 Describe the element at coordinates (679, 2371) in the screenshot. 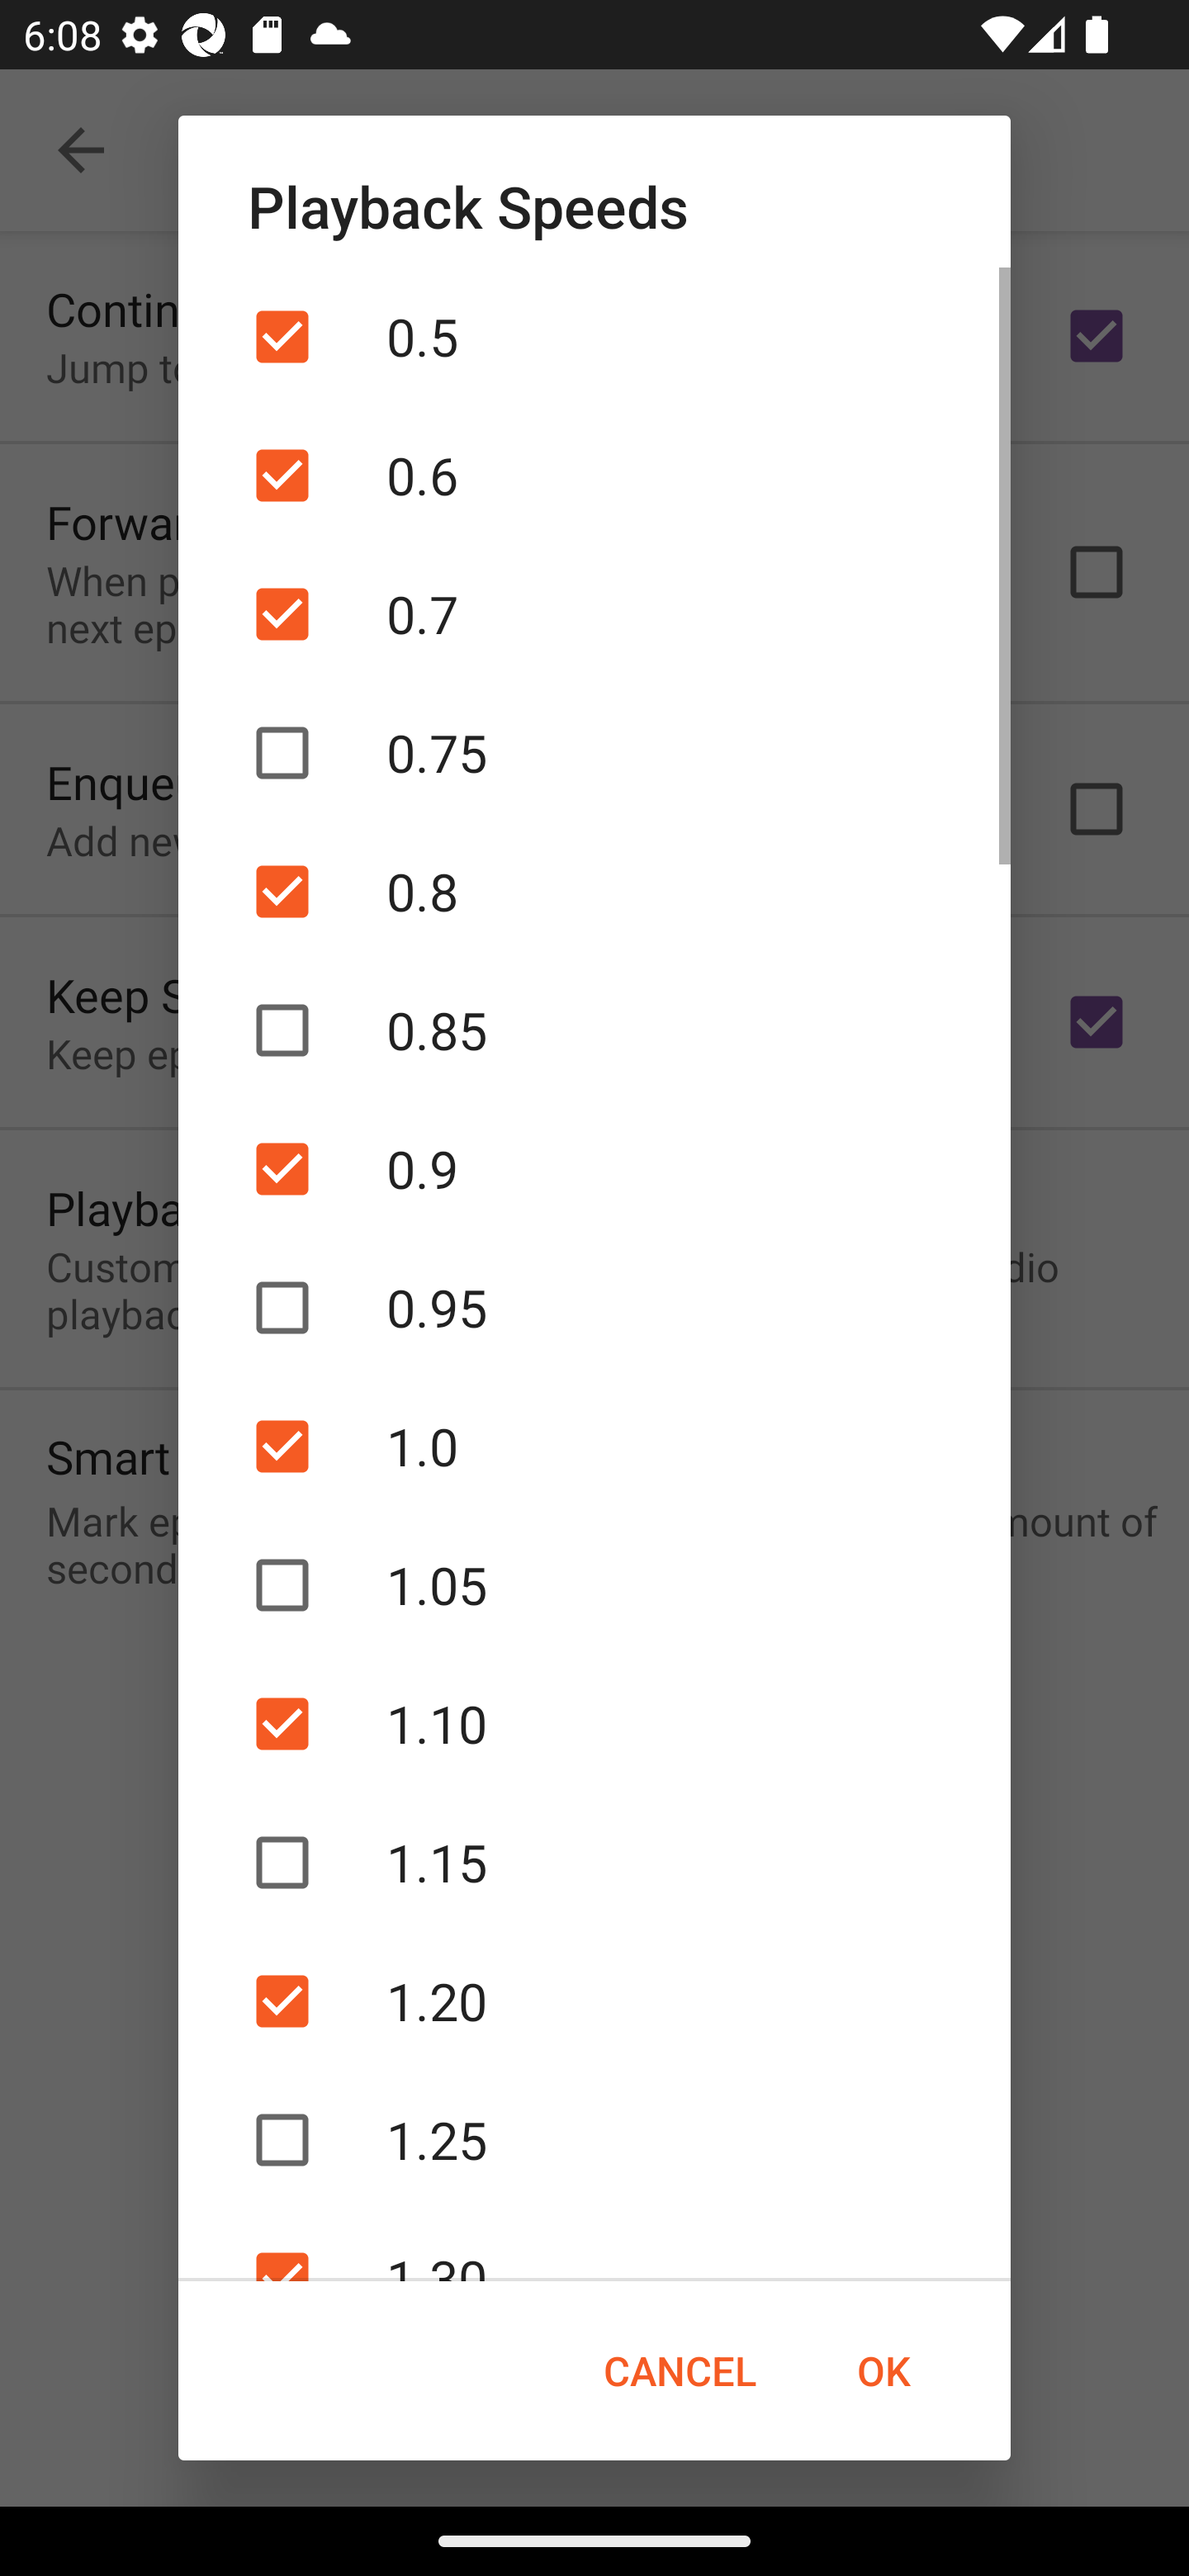

I see `CANCEL` at that location.